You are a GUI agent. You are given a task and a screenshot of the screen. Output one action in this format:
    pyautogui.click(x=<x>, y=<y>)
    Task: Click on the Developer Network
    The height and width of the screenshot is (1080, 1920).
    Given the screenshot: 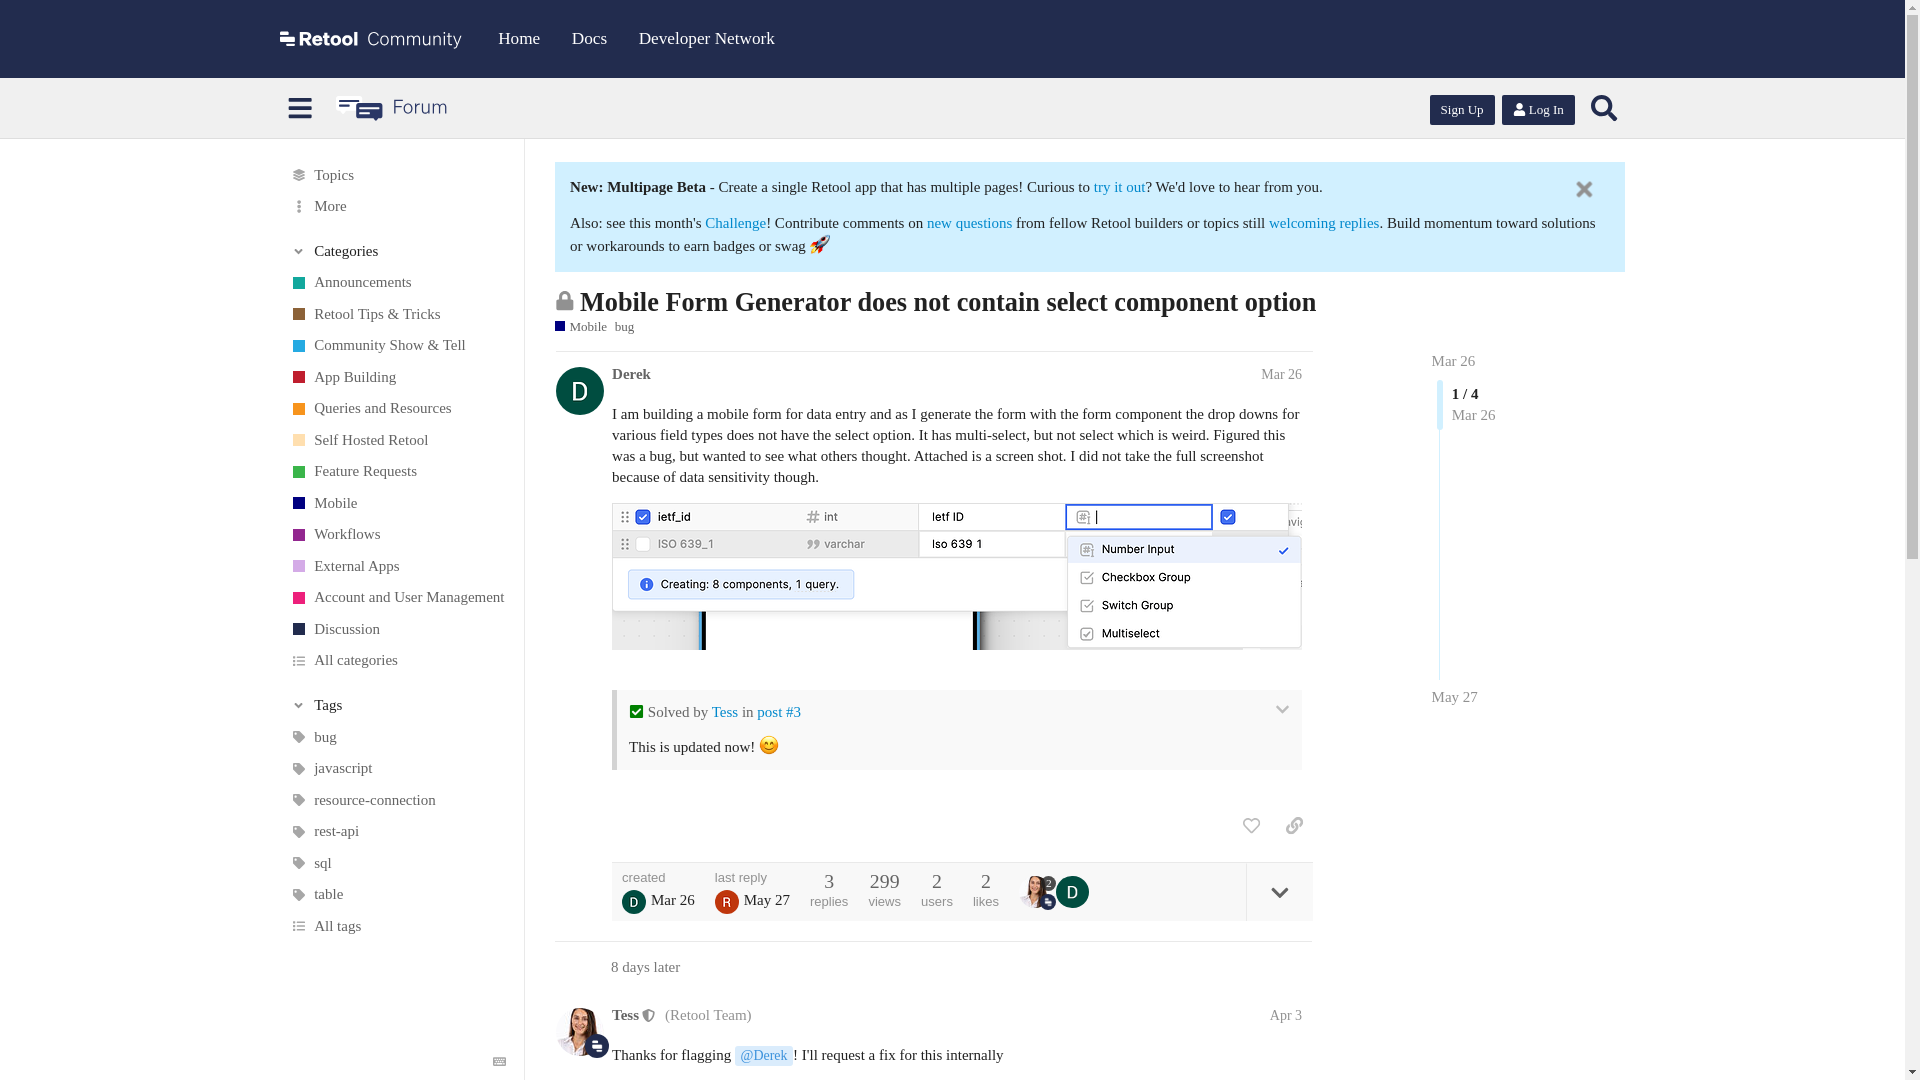 What is the action you would take?
    pyautogui.click(x=707, y=38)
    